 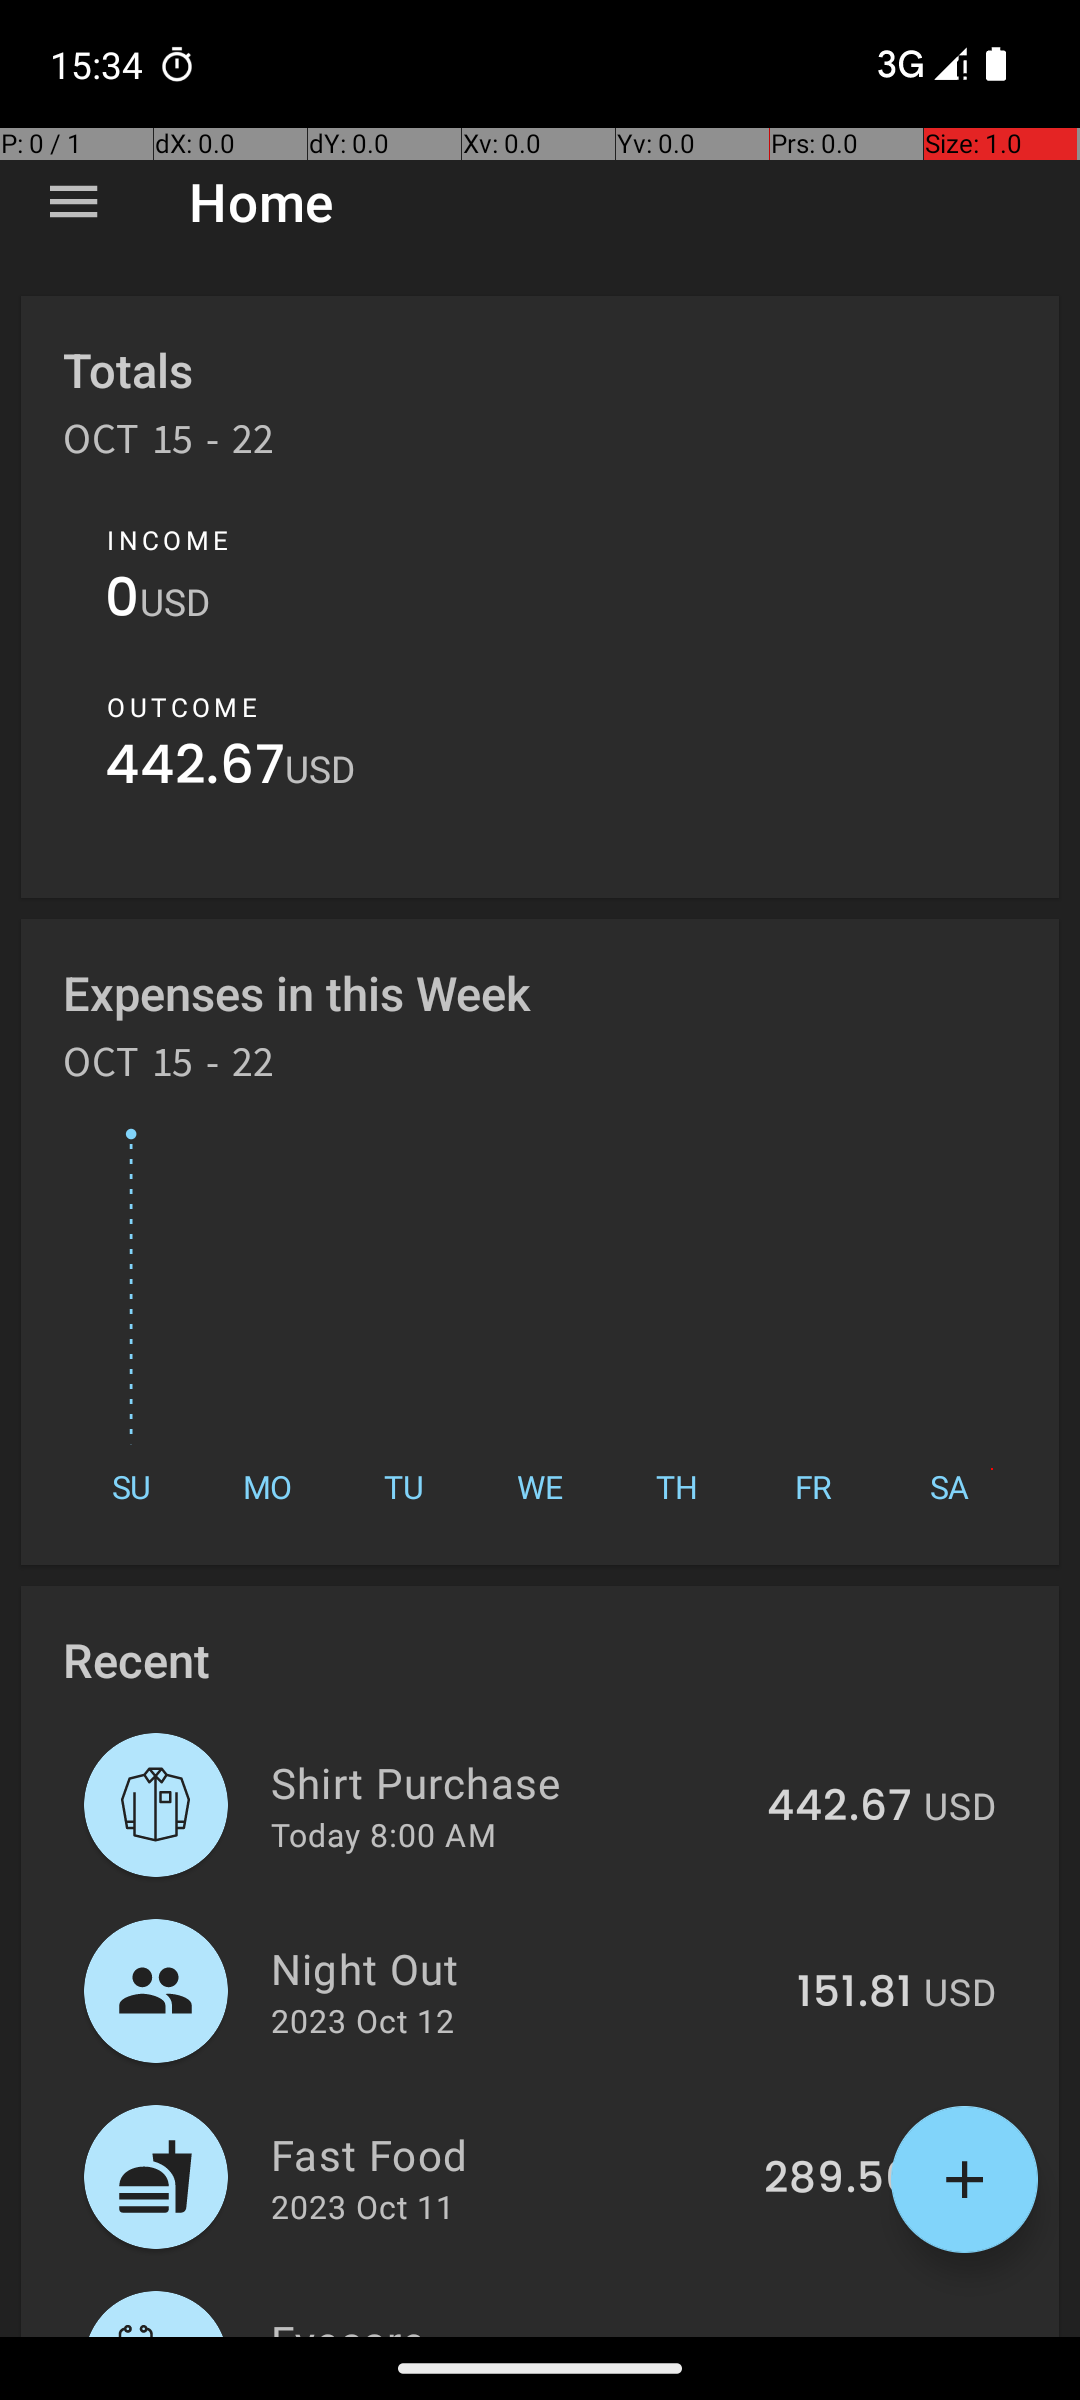 What do you see at coordinates (522, 1968) in the screenshot?
I see `Night Out` at bounding box center [522, 1968].